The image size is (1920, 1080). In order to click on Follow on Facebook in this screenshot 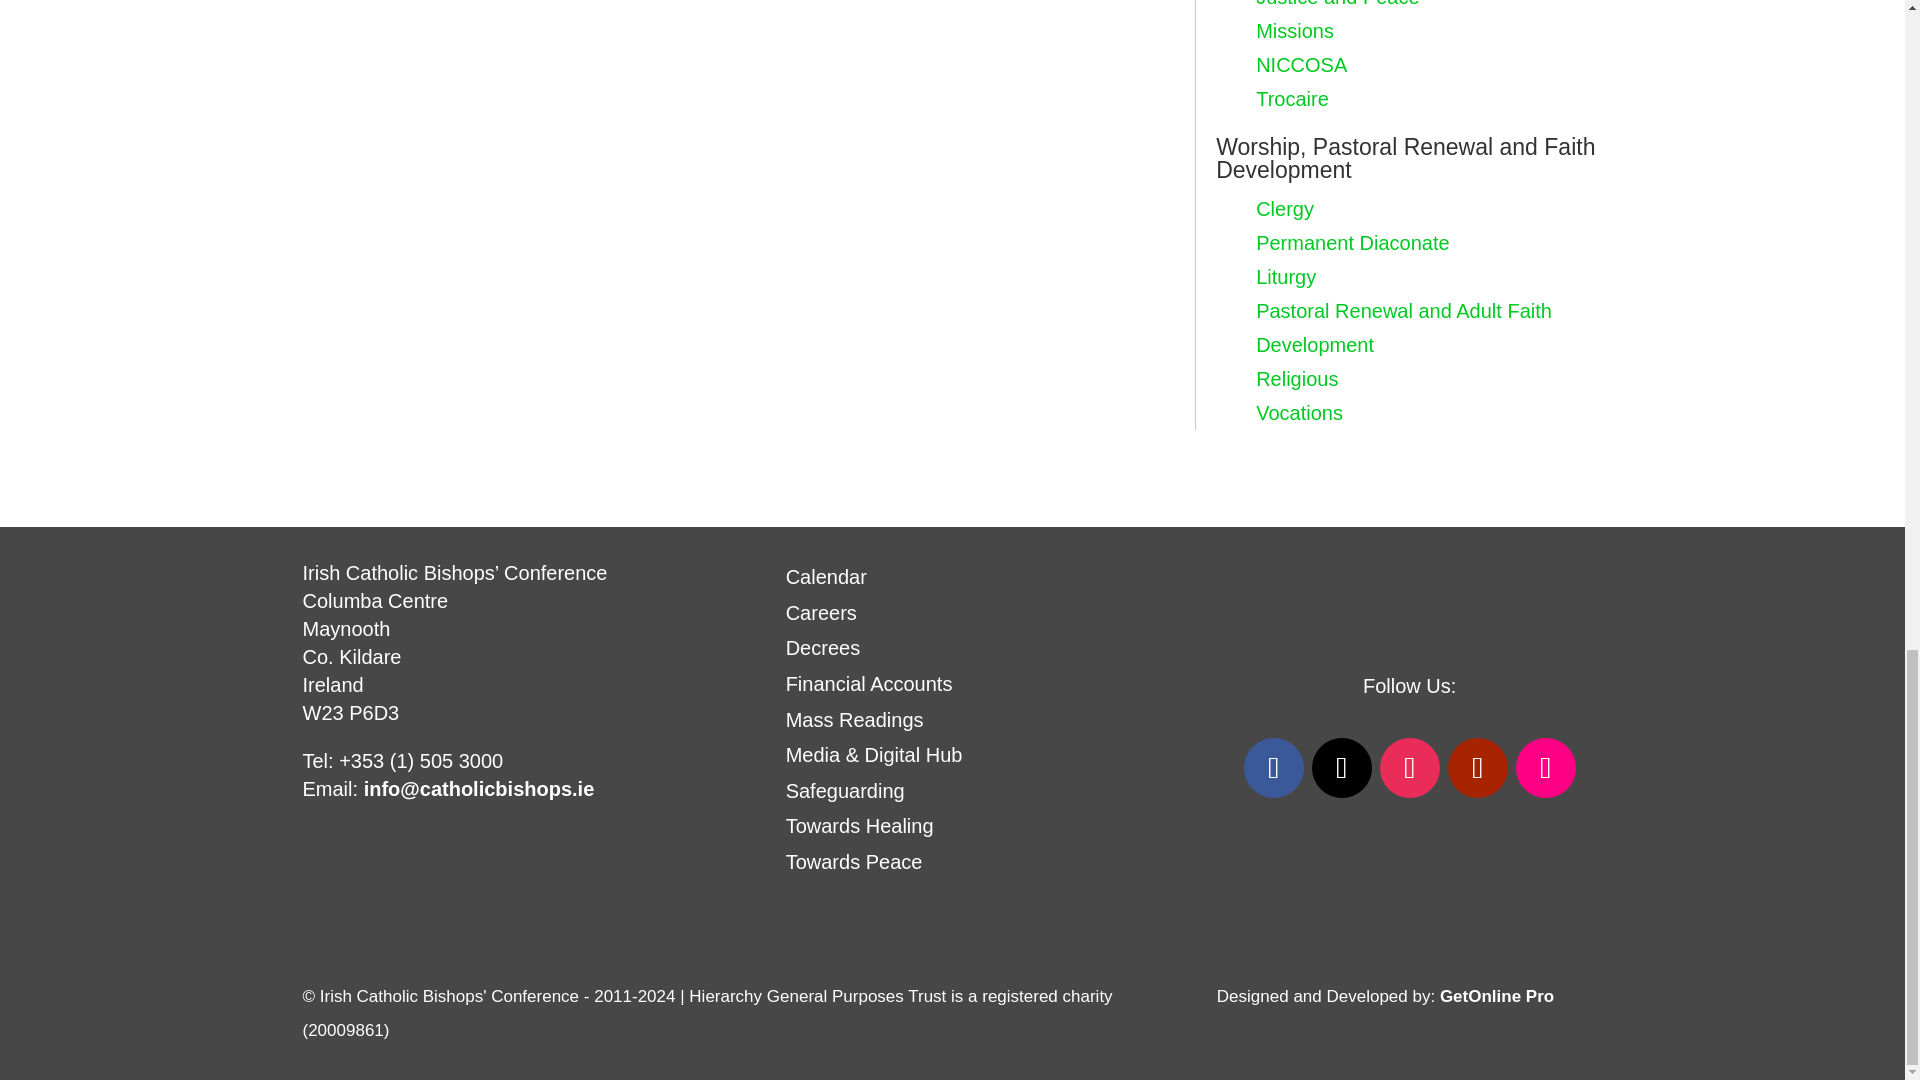, I will do `click(1274, 768)`.